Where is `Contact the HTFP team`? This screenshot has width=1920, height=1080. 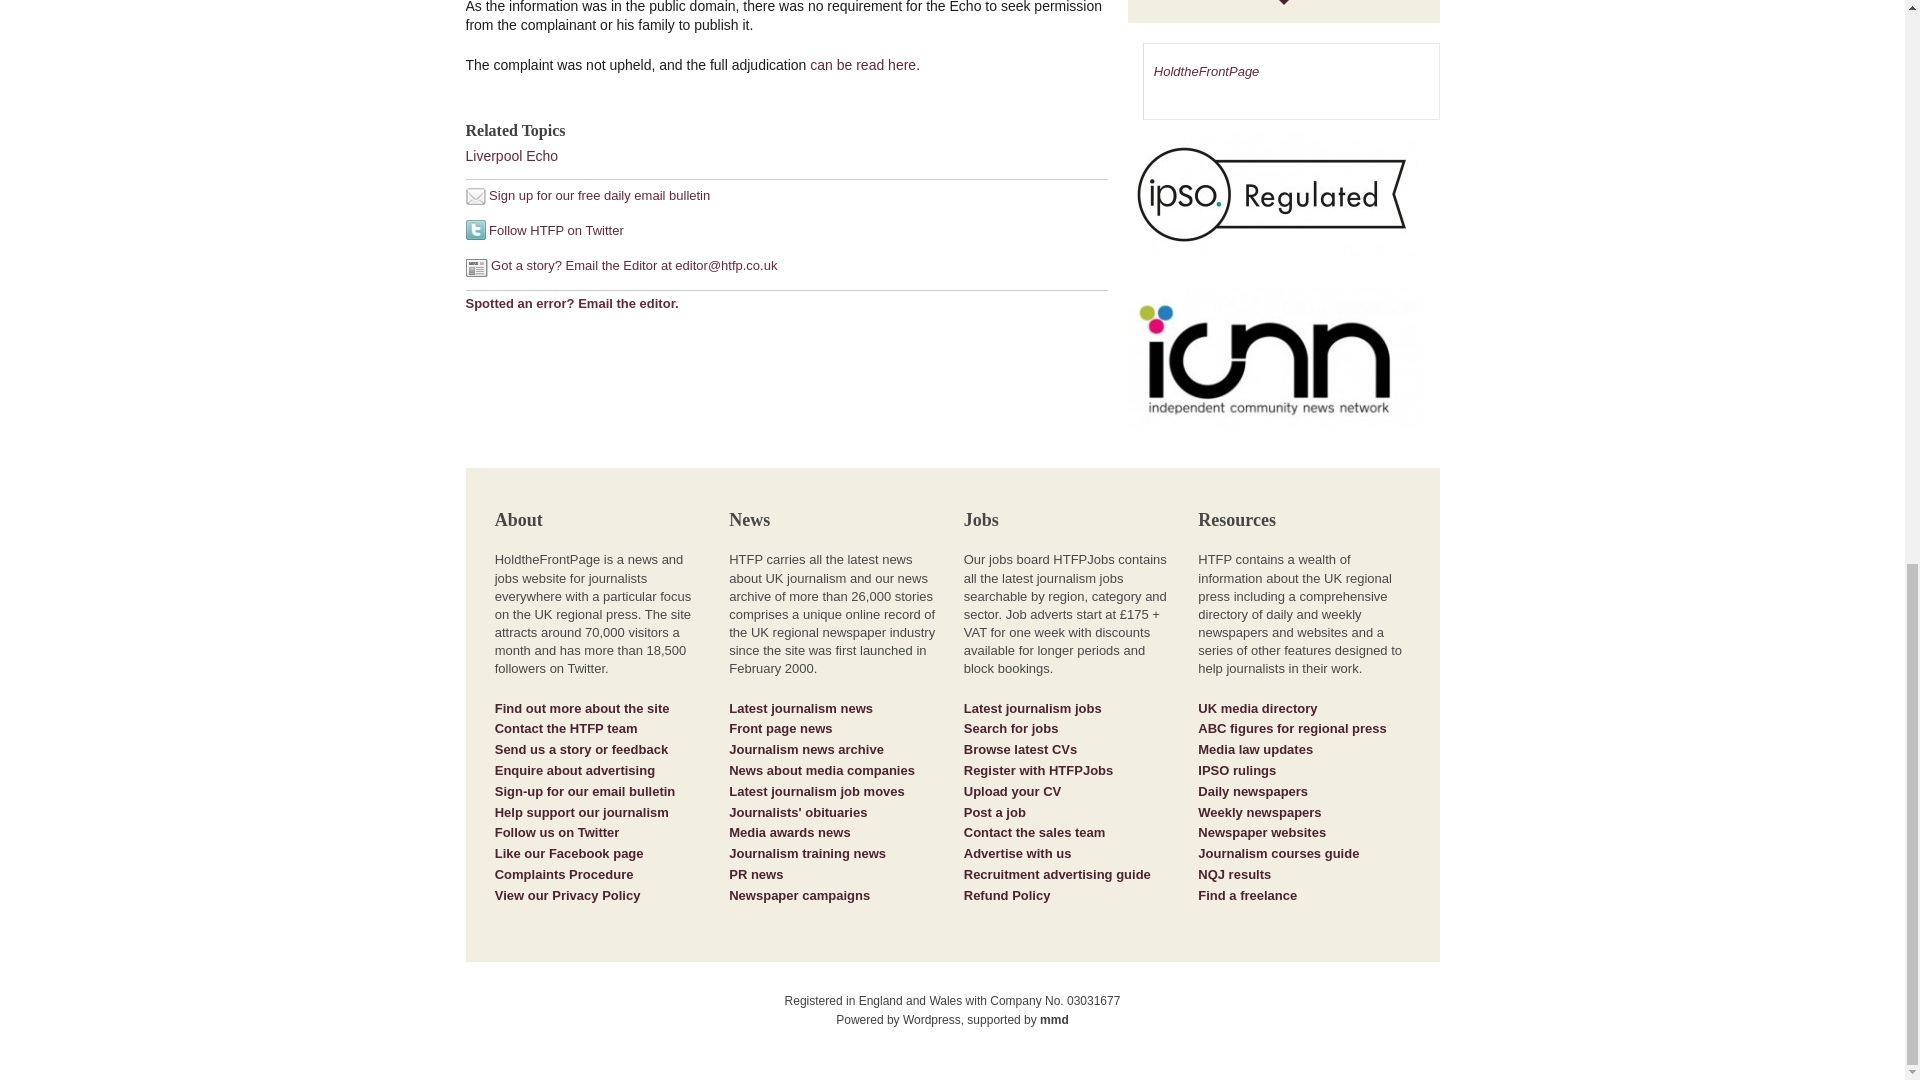 Contact the HTFP team is located at coordinates (566, 728).